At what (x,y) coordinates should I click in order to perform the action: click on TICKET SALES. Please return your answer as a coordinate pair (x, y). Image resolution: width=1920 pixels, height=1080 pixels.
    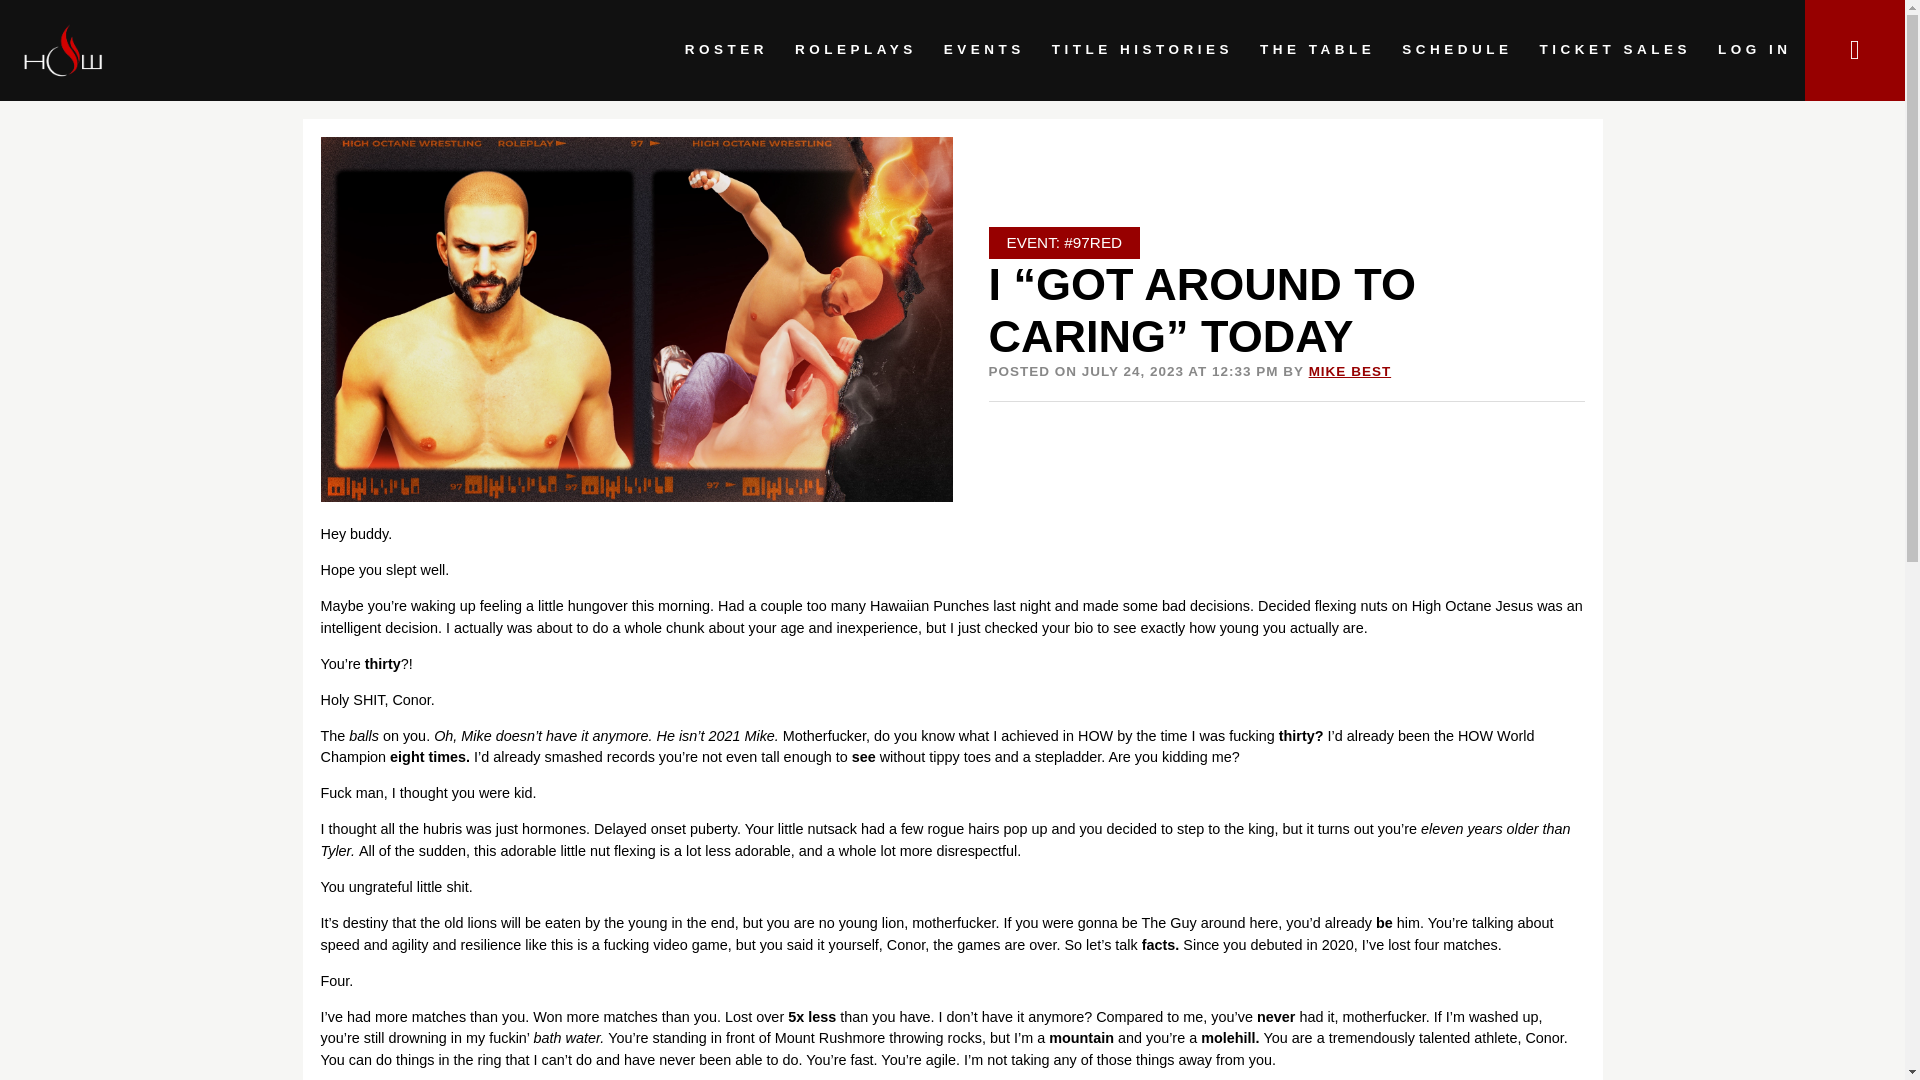
    Looking at the image, I should click on (1615, 50).